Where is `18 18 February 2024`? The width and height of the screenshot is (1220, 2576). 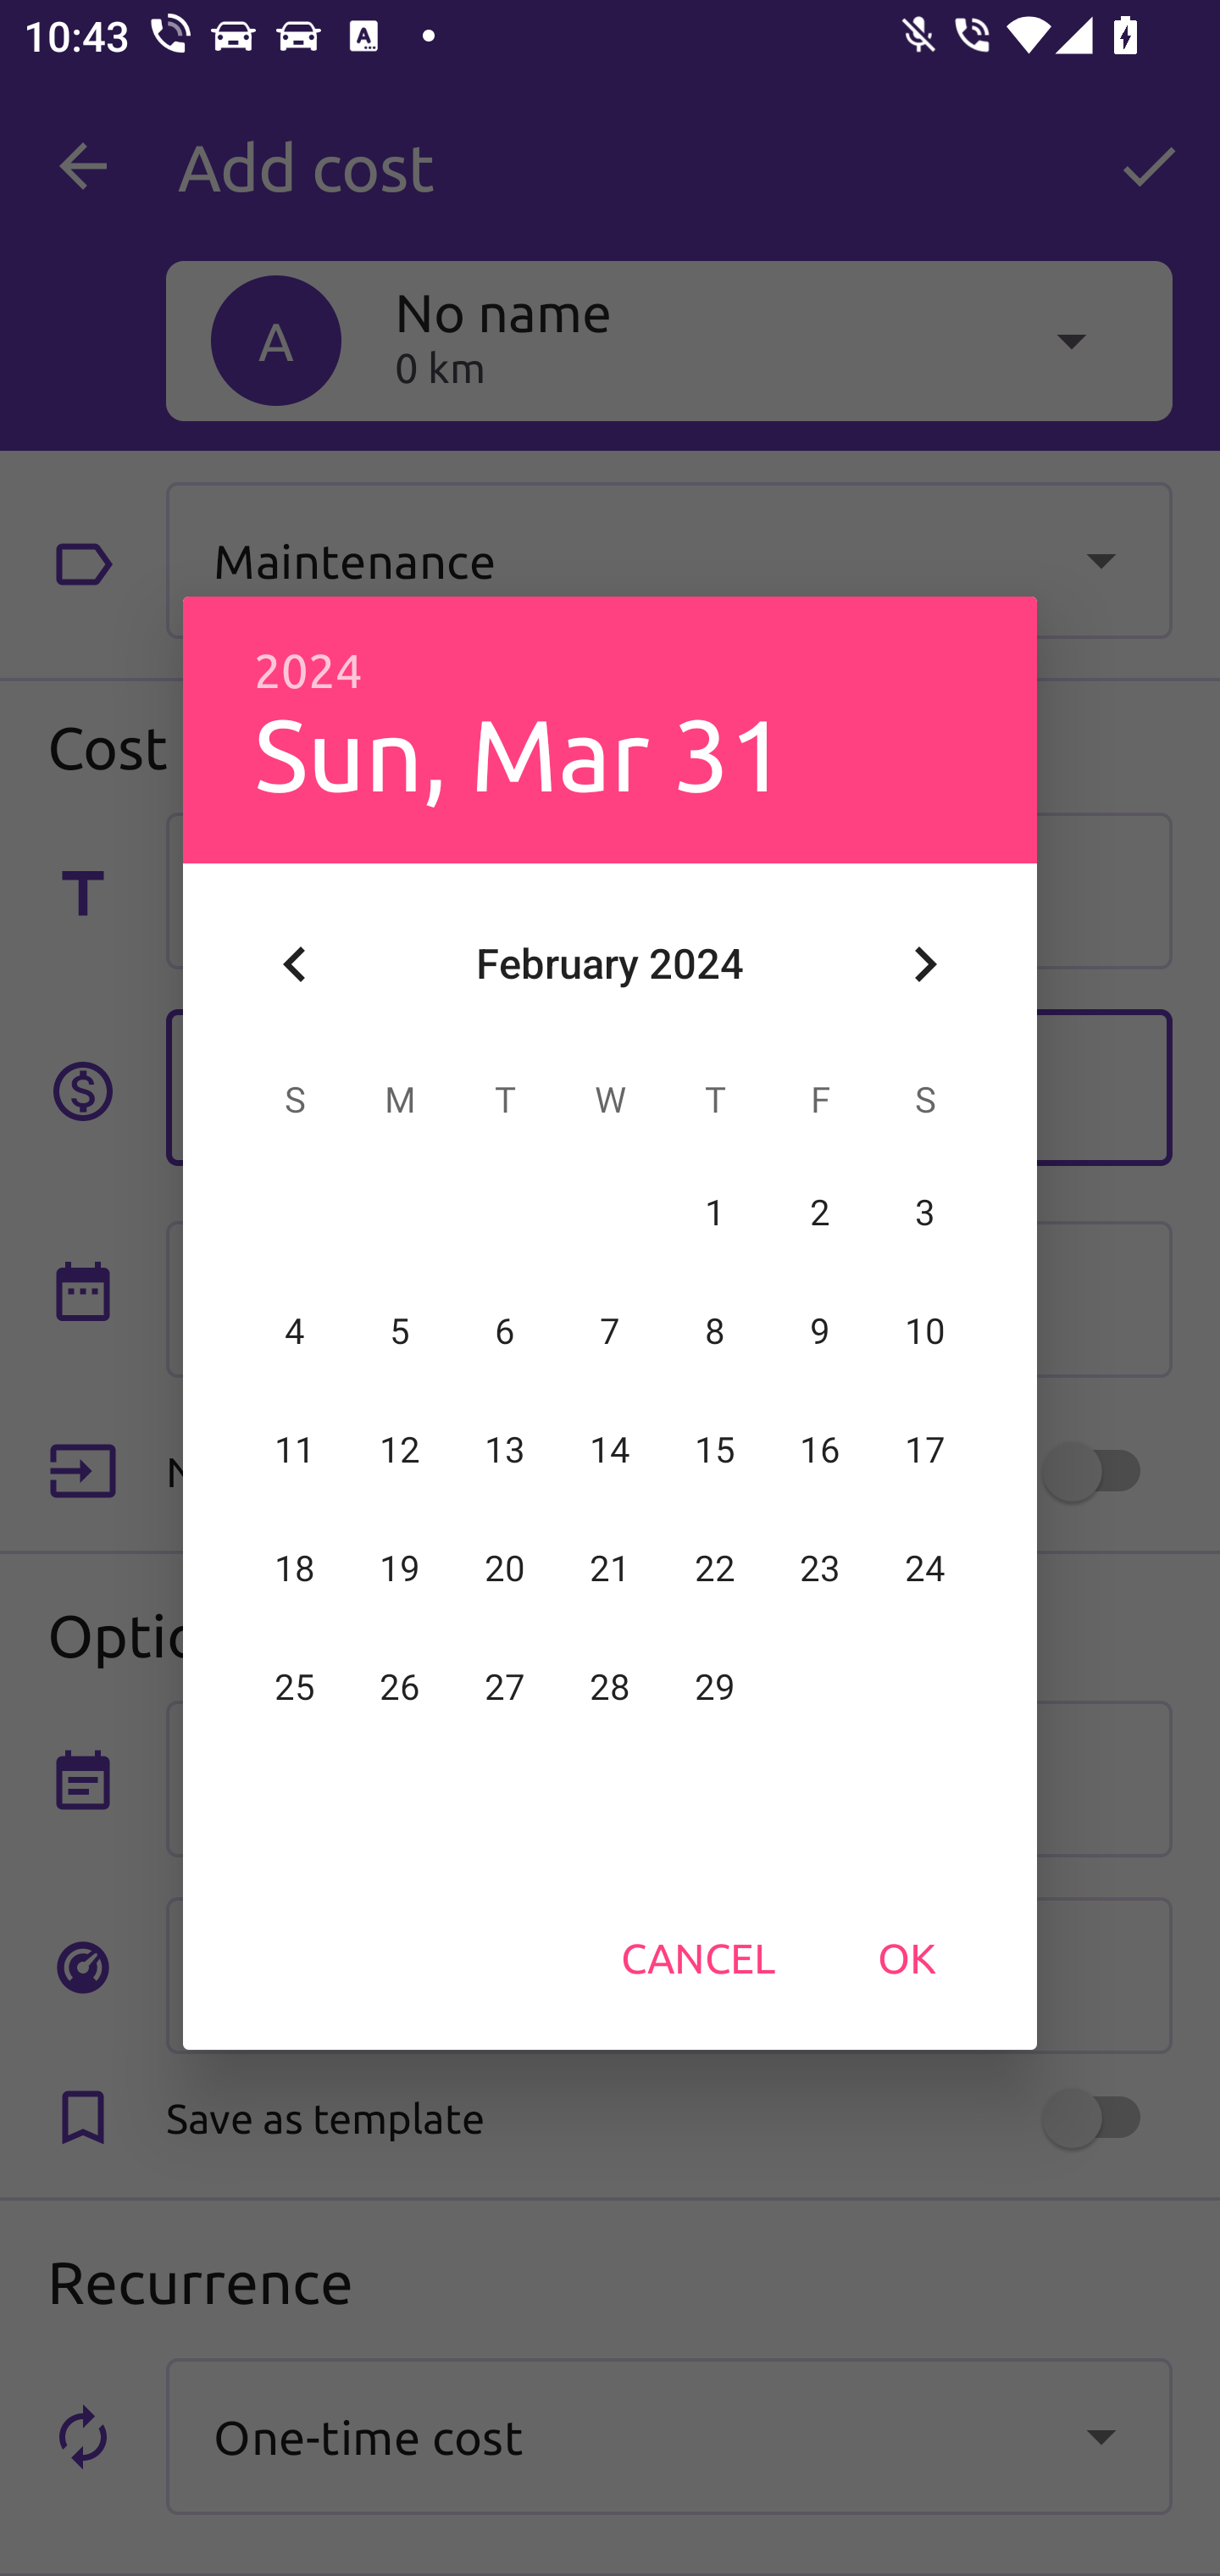 18 18 February 2024 is located at coordinates (295, 1568).